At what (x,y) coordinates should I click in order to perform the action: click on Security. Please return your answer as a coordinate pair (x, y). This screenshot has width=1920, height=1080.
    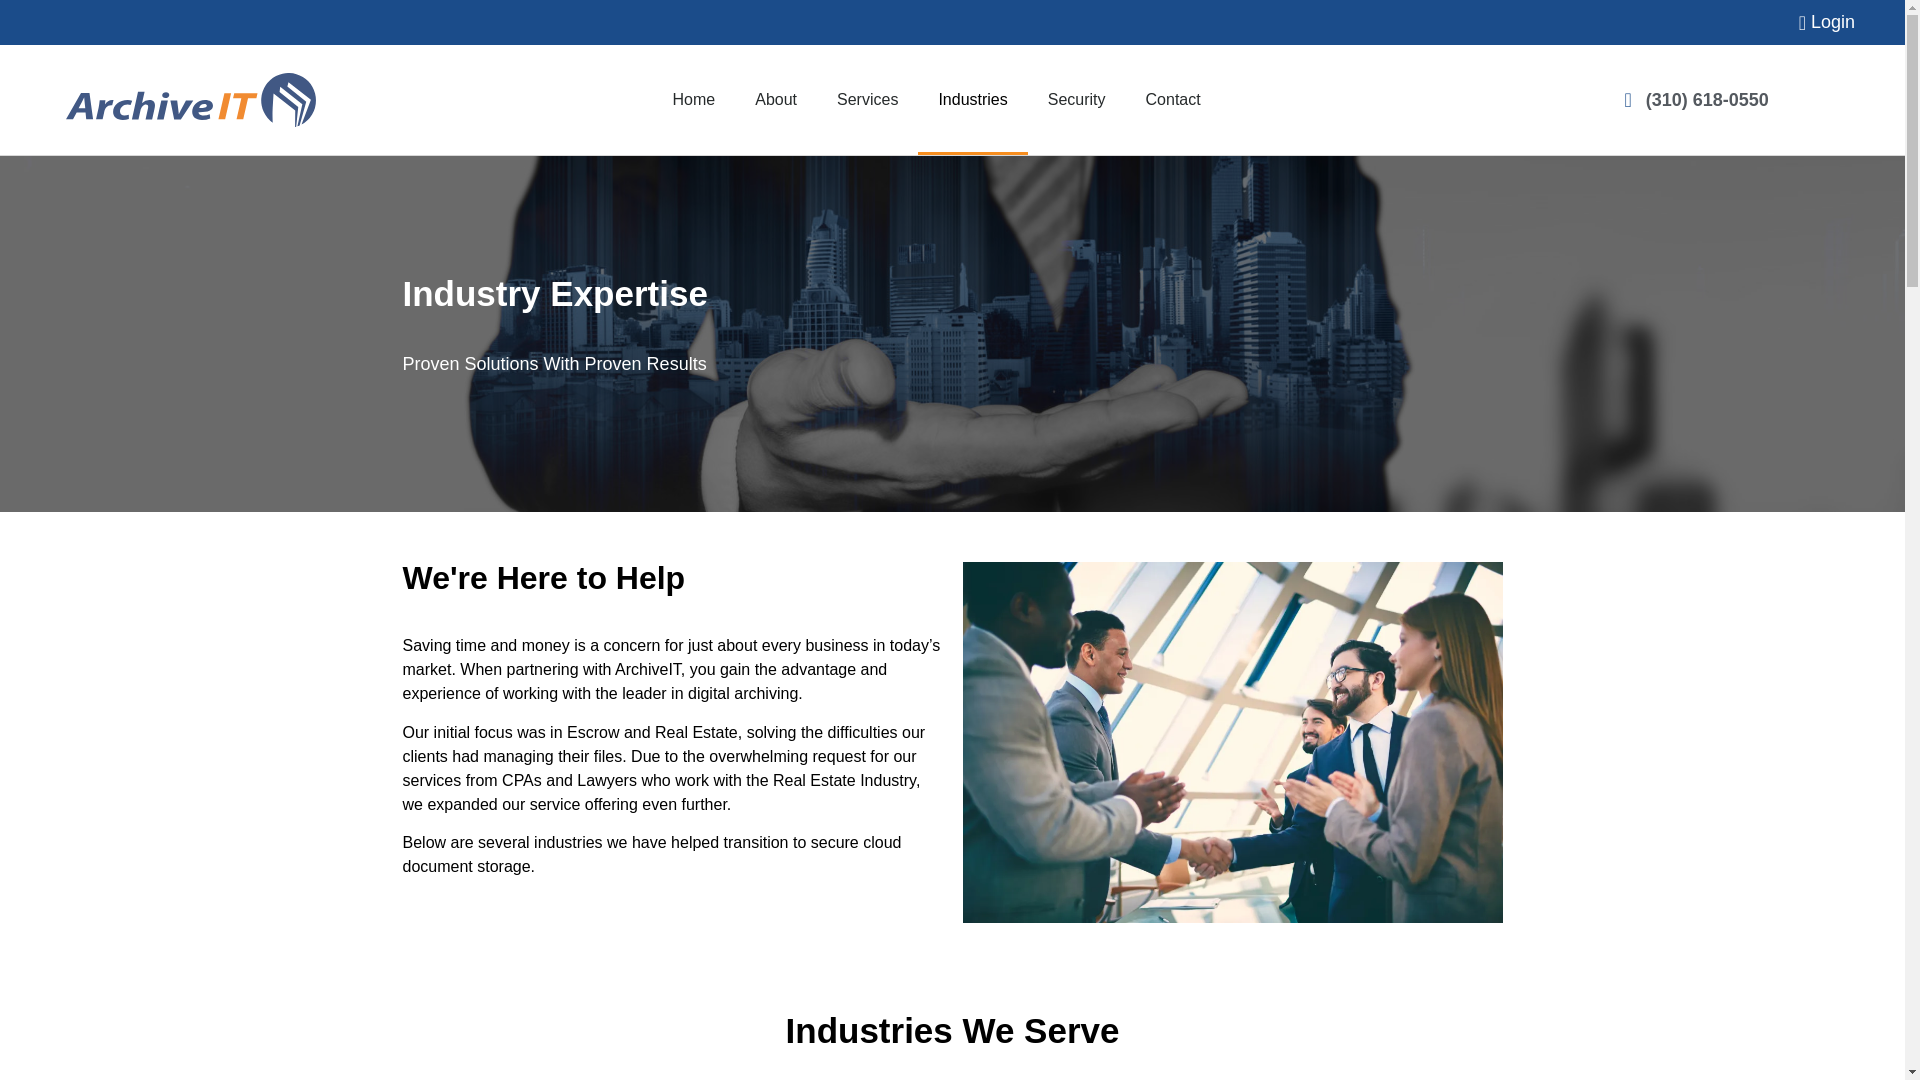
    Looking at the image, I should click on (1076, 100).